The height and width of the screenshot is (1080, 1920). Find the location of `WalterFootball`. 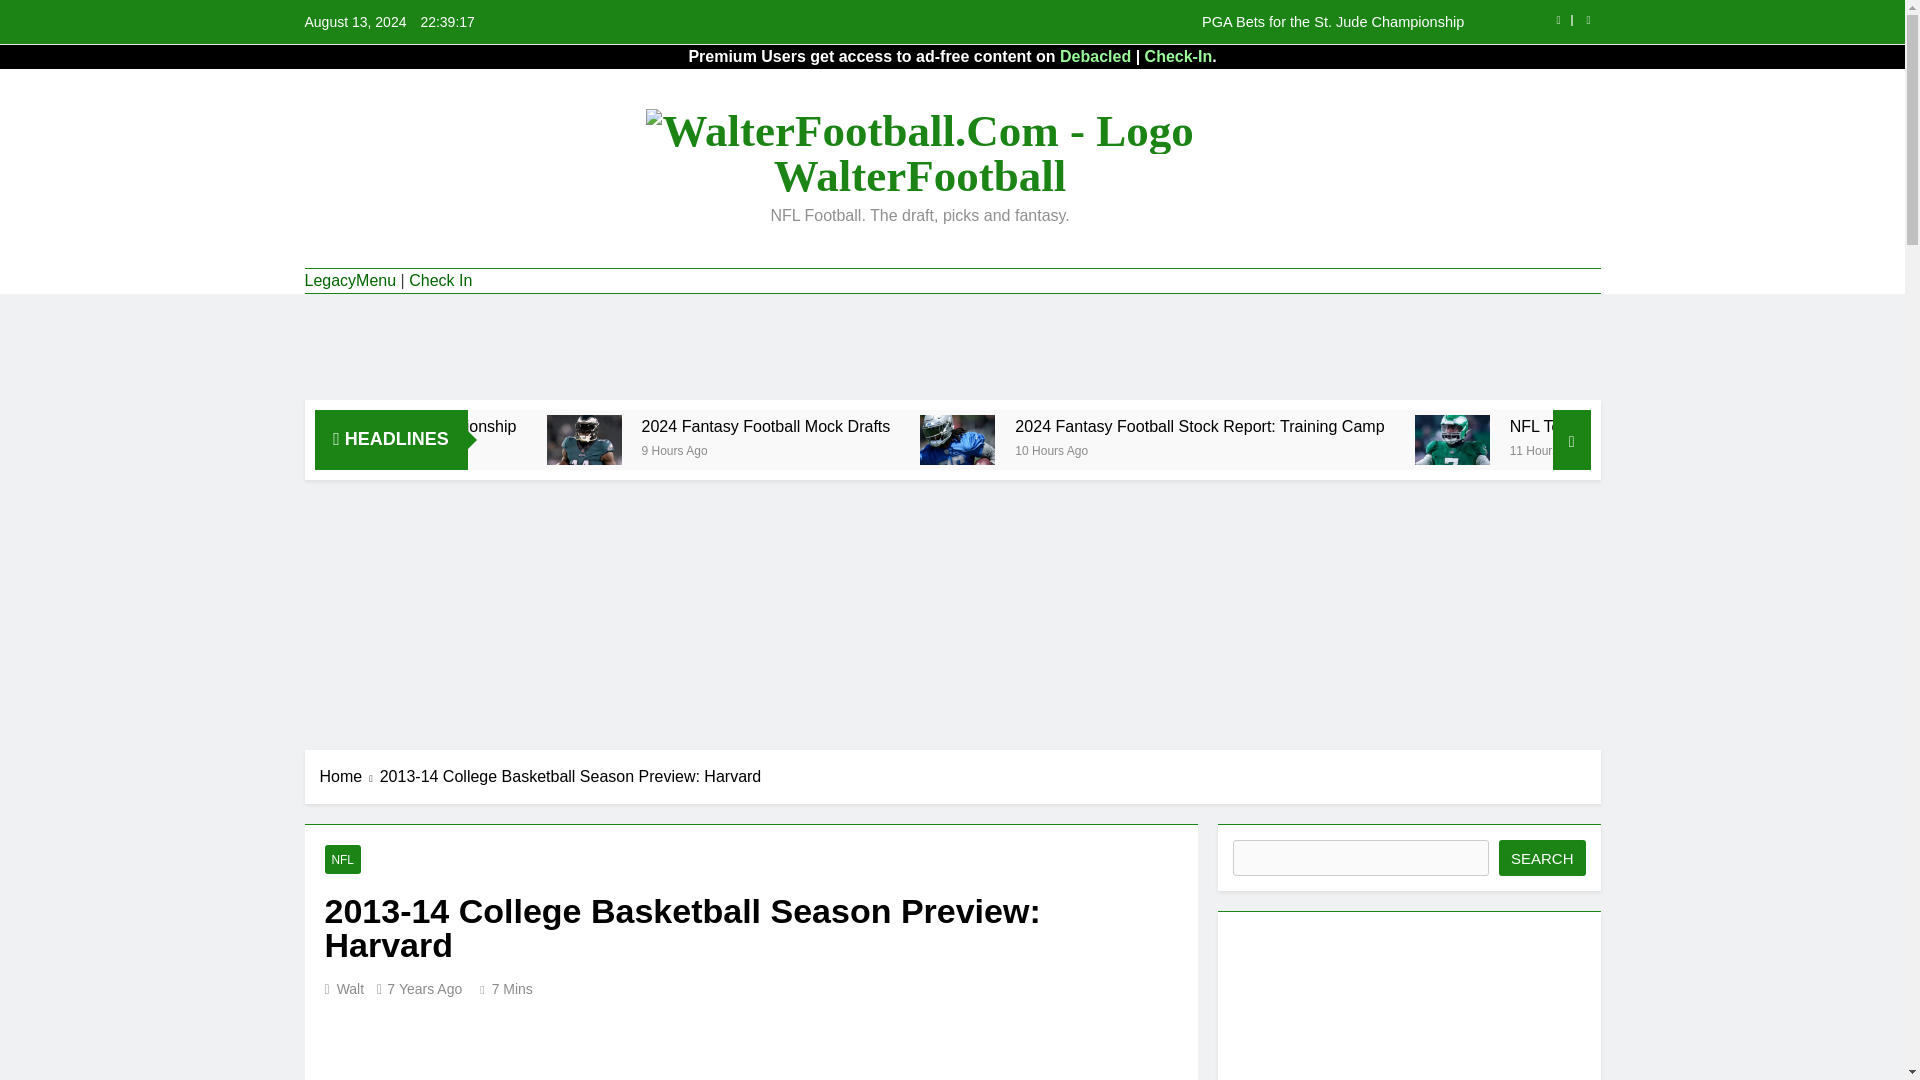

WalterFootball is located at coordinates (919, 176).